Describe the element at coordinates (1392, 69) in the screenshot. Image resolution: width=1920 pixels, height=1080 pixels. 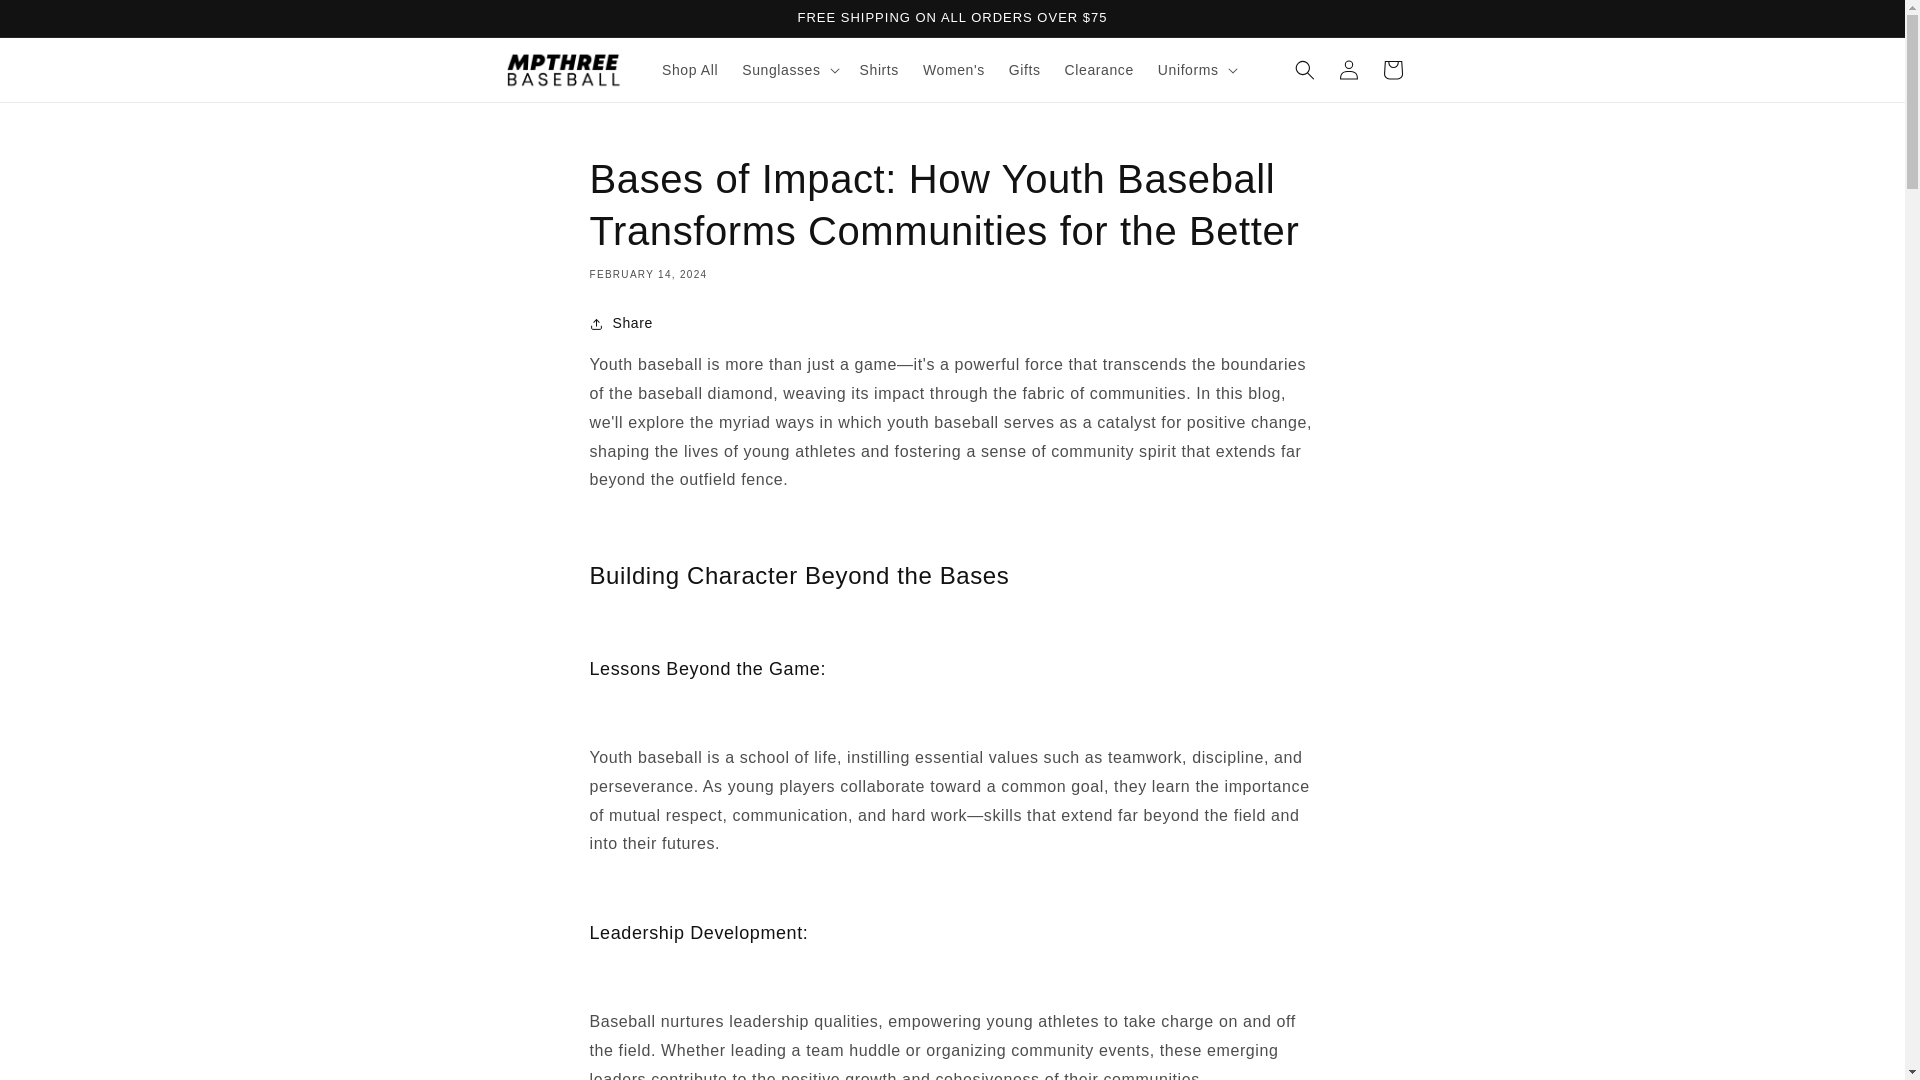
I see `Cart` at that location.